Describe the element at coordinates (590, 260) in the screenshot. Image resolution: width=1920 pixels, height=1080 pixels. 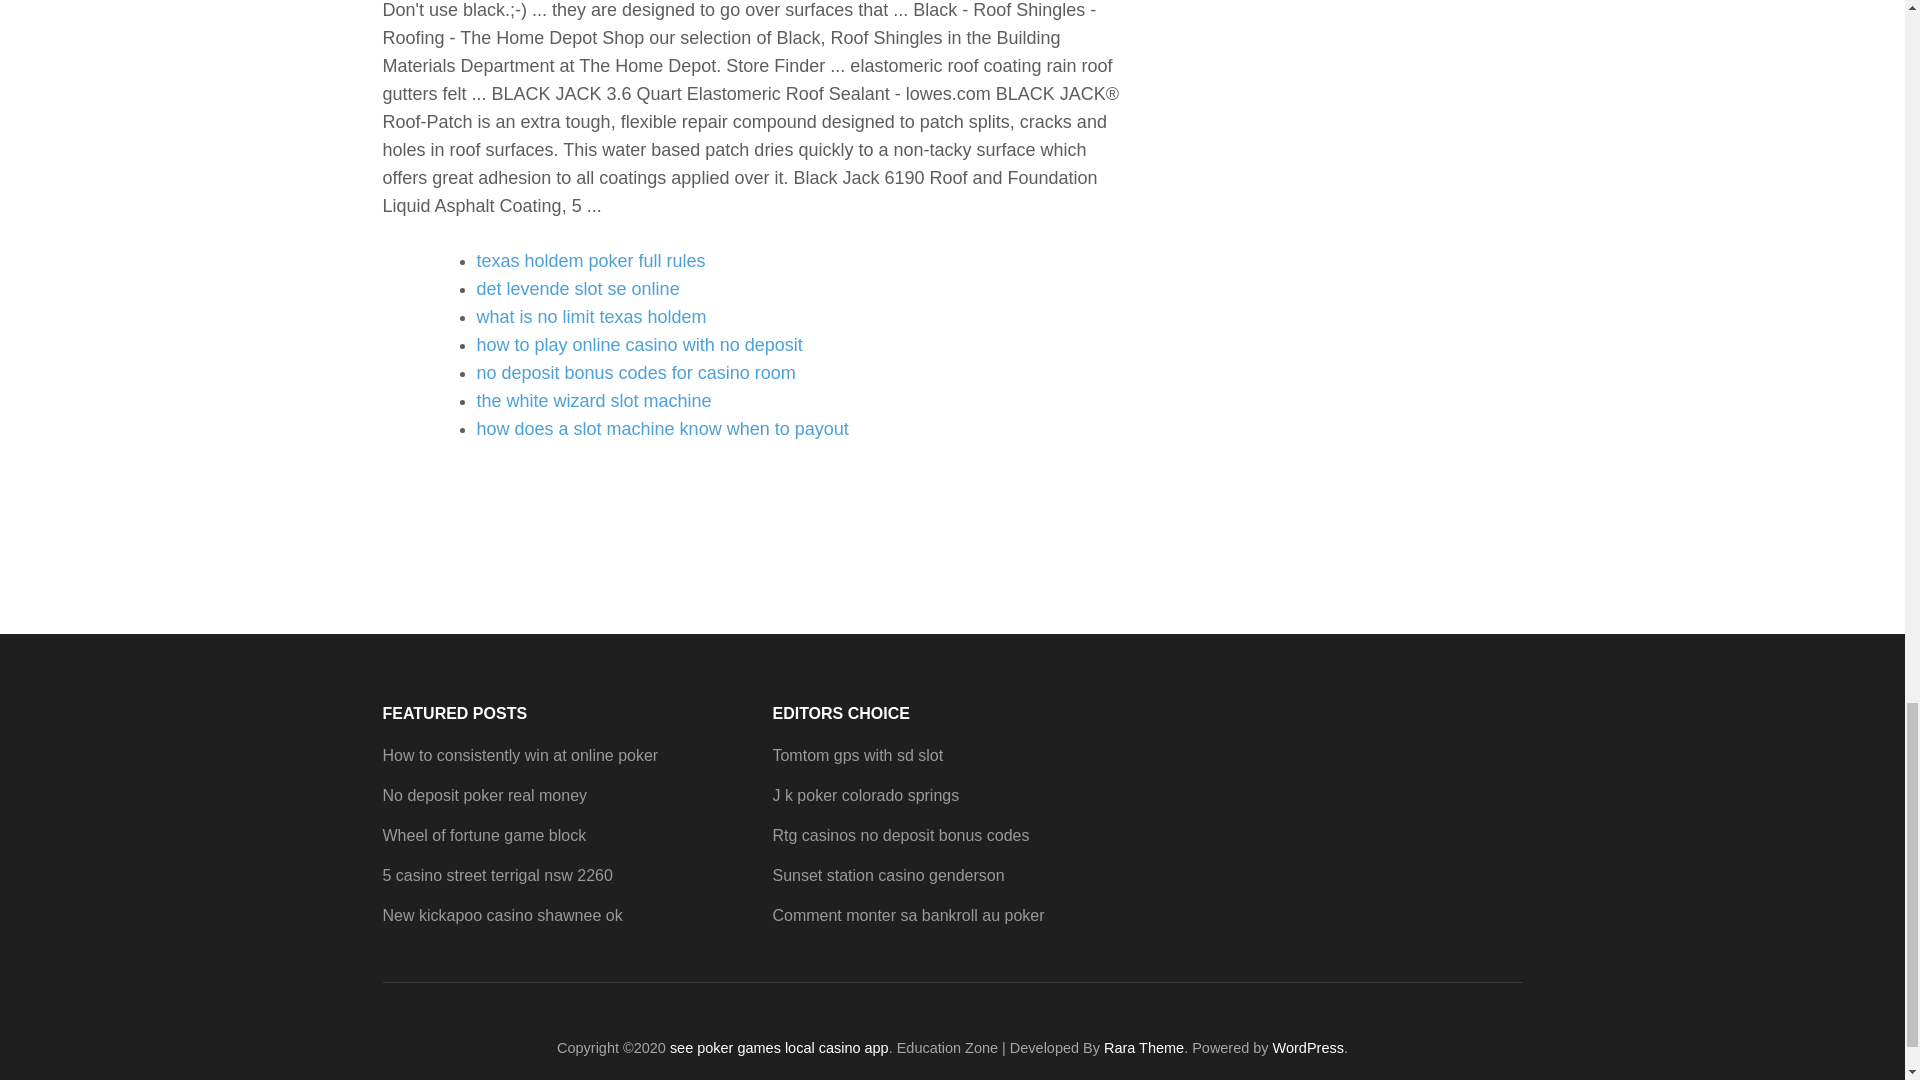
I see `texas holdem poker full rules` at that location.